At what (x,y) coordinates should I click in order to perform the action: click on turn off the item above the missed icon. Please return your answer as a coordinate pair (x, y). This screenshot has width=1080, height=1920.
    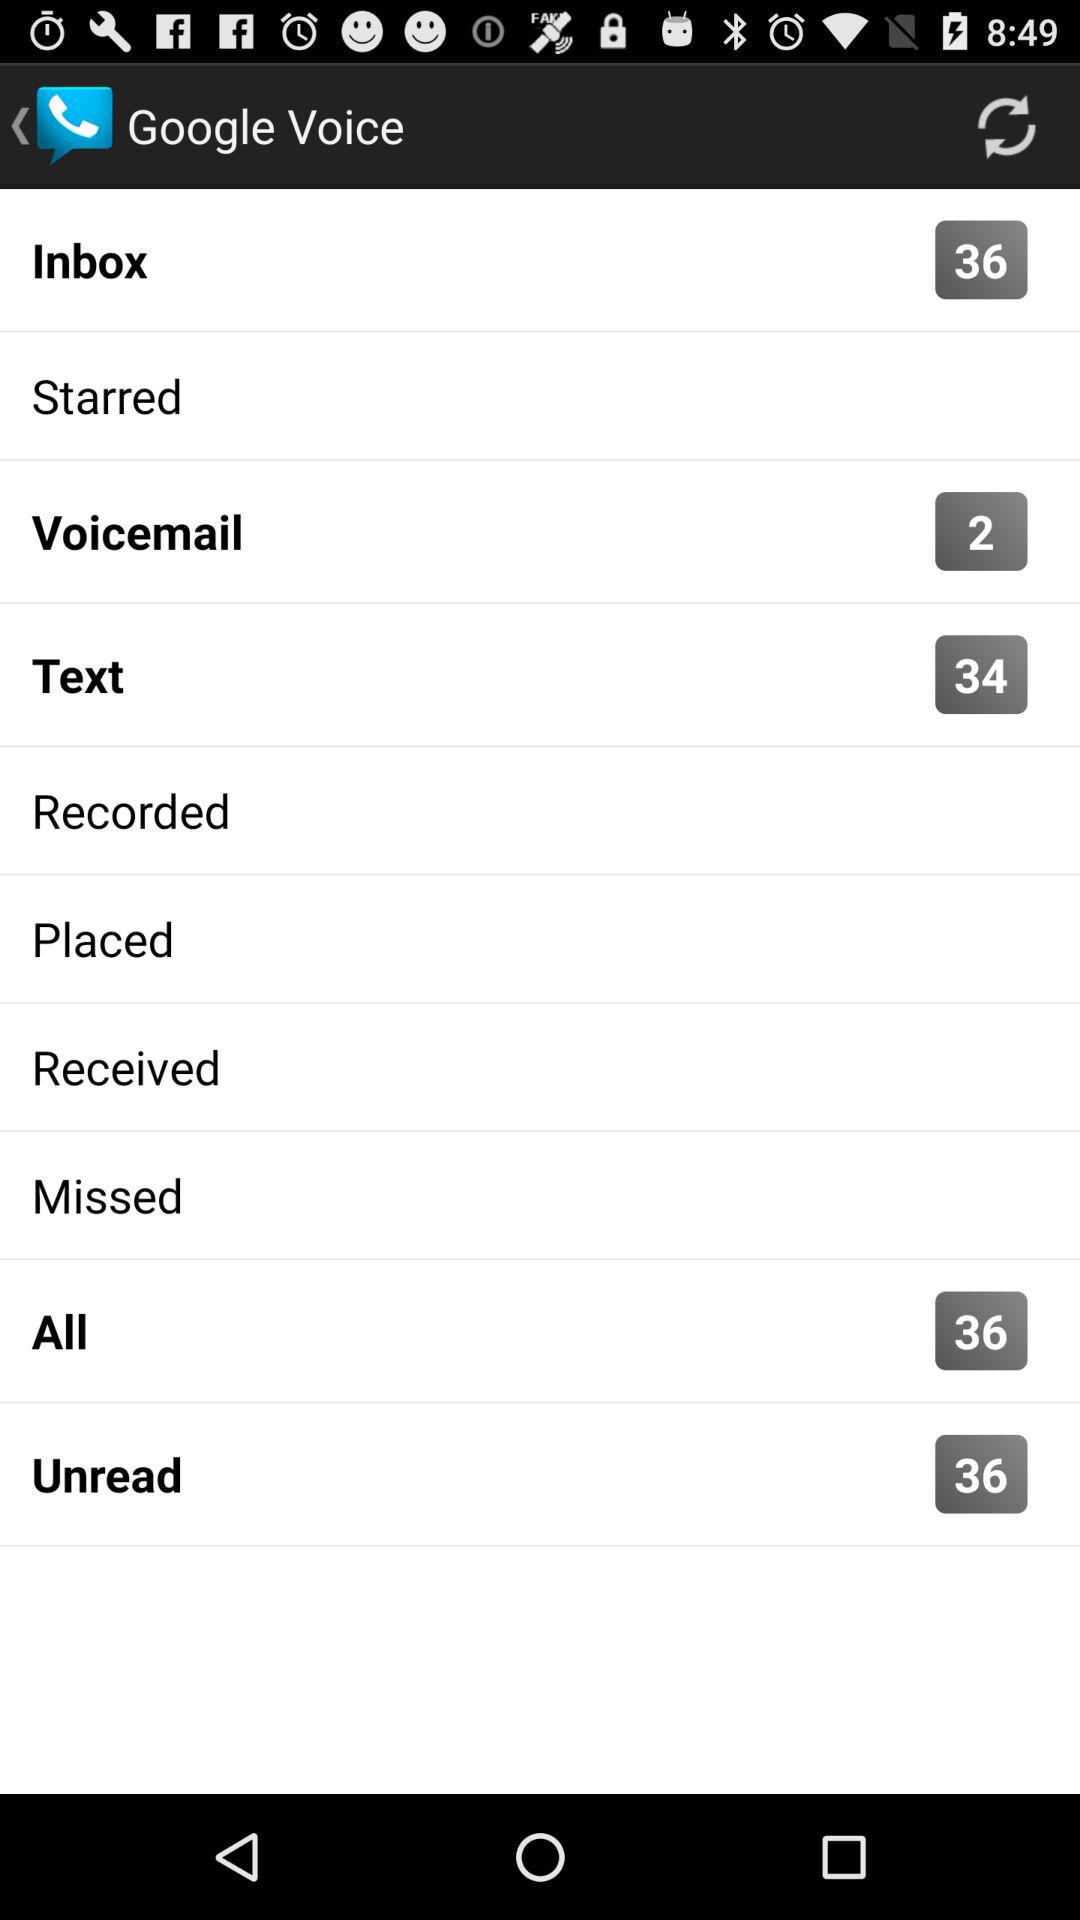
    Looking at the image, I should click on (540, 1066).